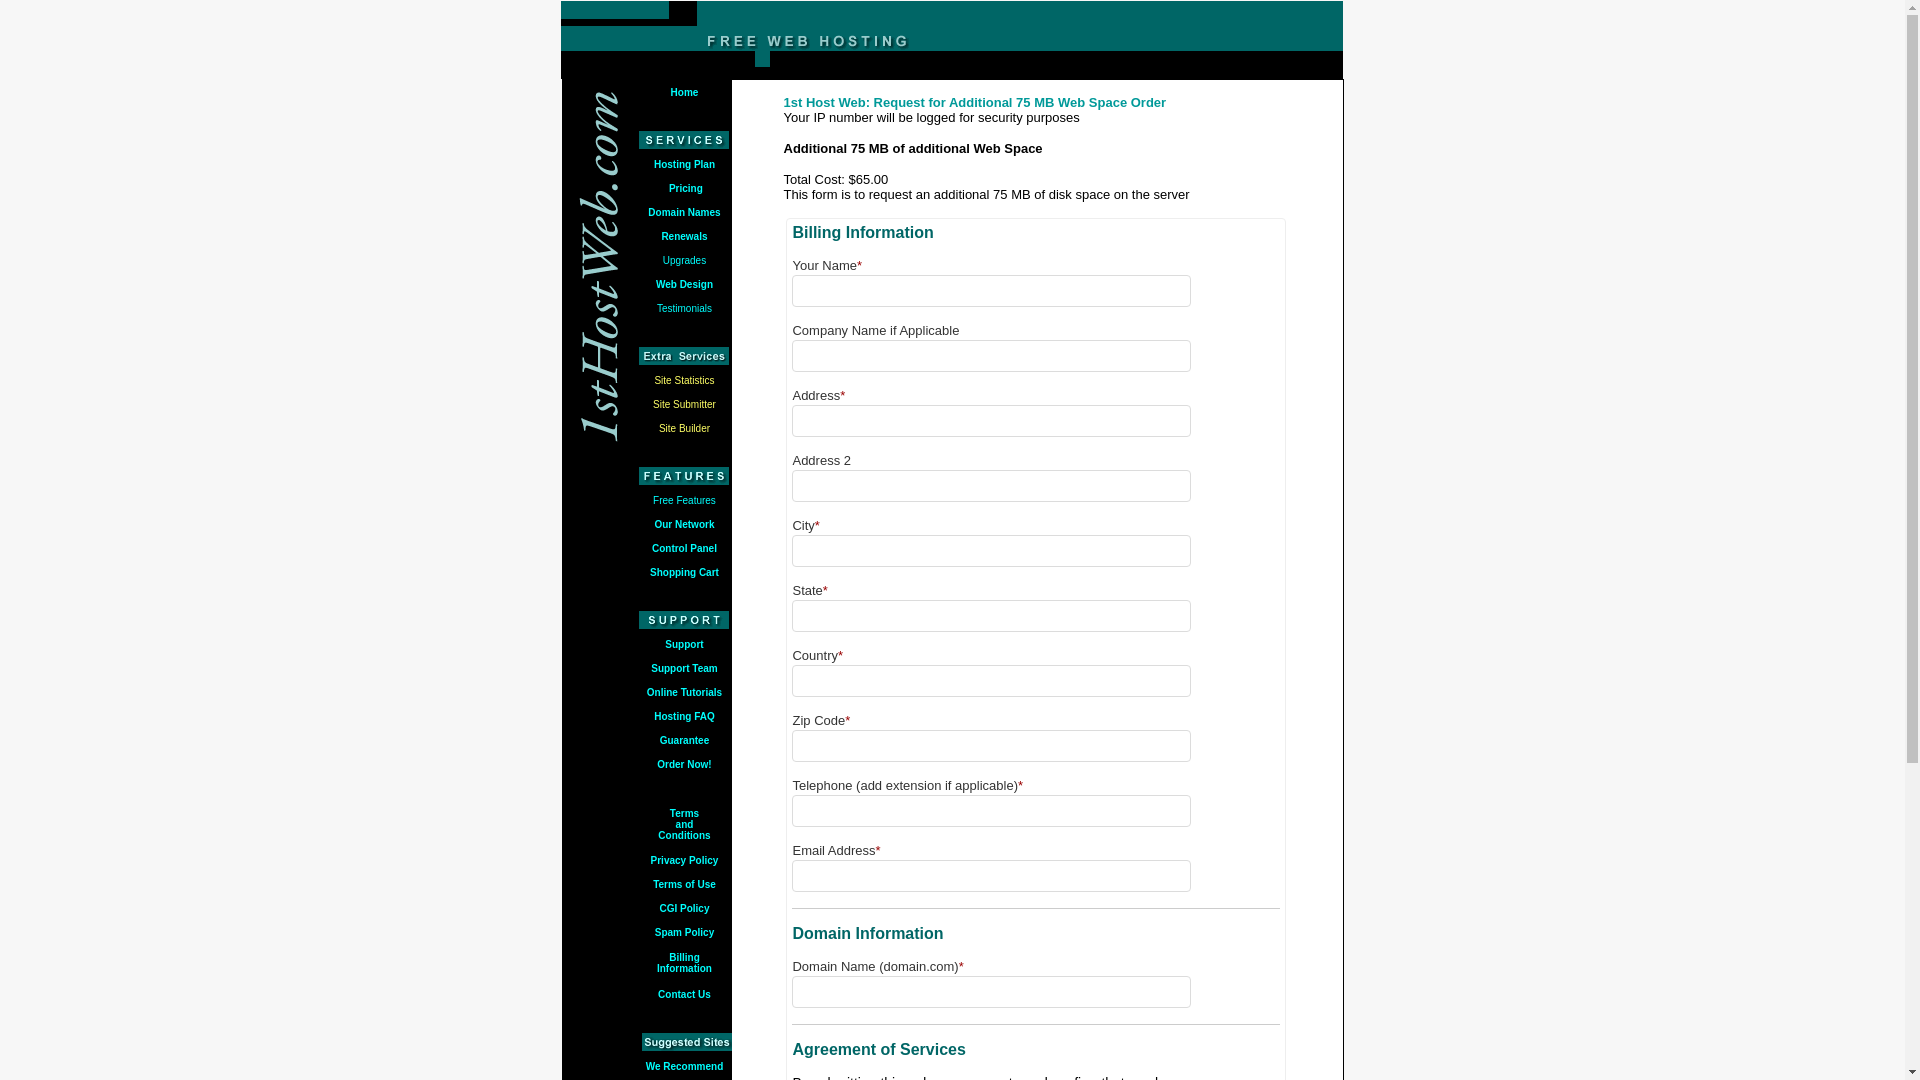 Image resolution: width=1920 pixels, height=1080 pixels. What do you see at coordinates (684, 548) in the screenshot?
I see `Control Panel` at bounding box center [684, 548].